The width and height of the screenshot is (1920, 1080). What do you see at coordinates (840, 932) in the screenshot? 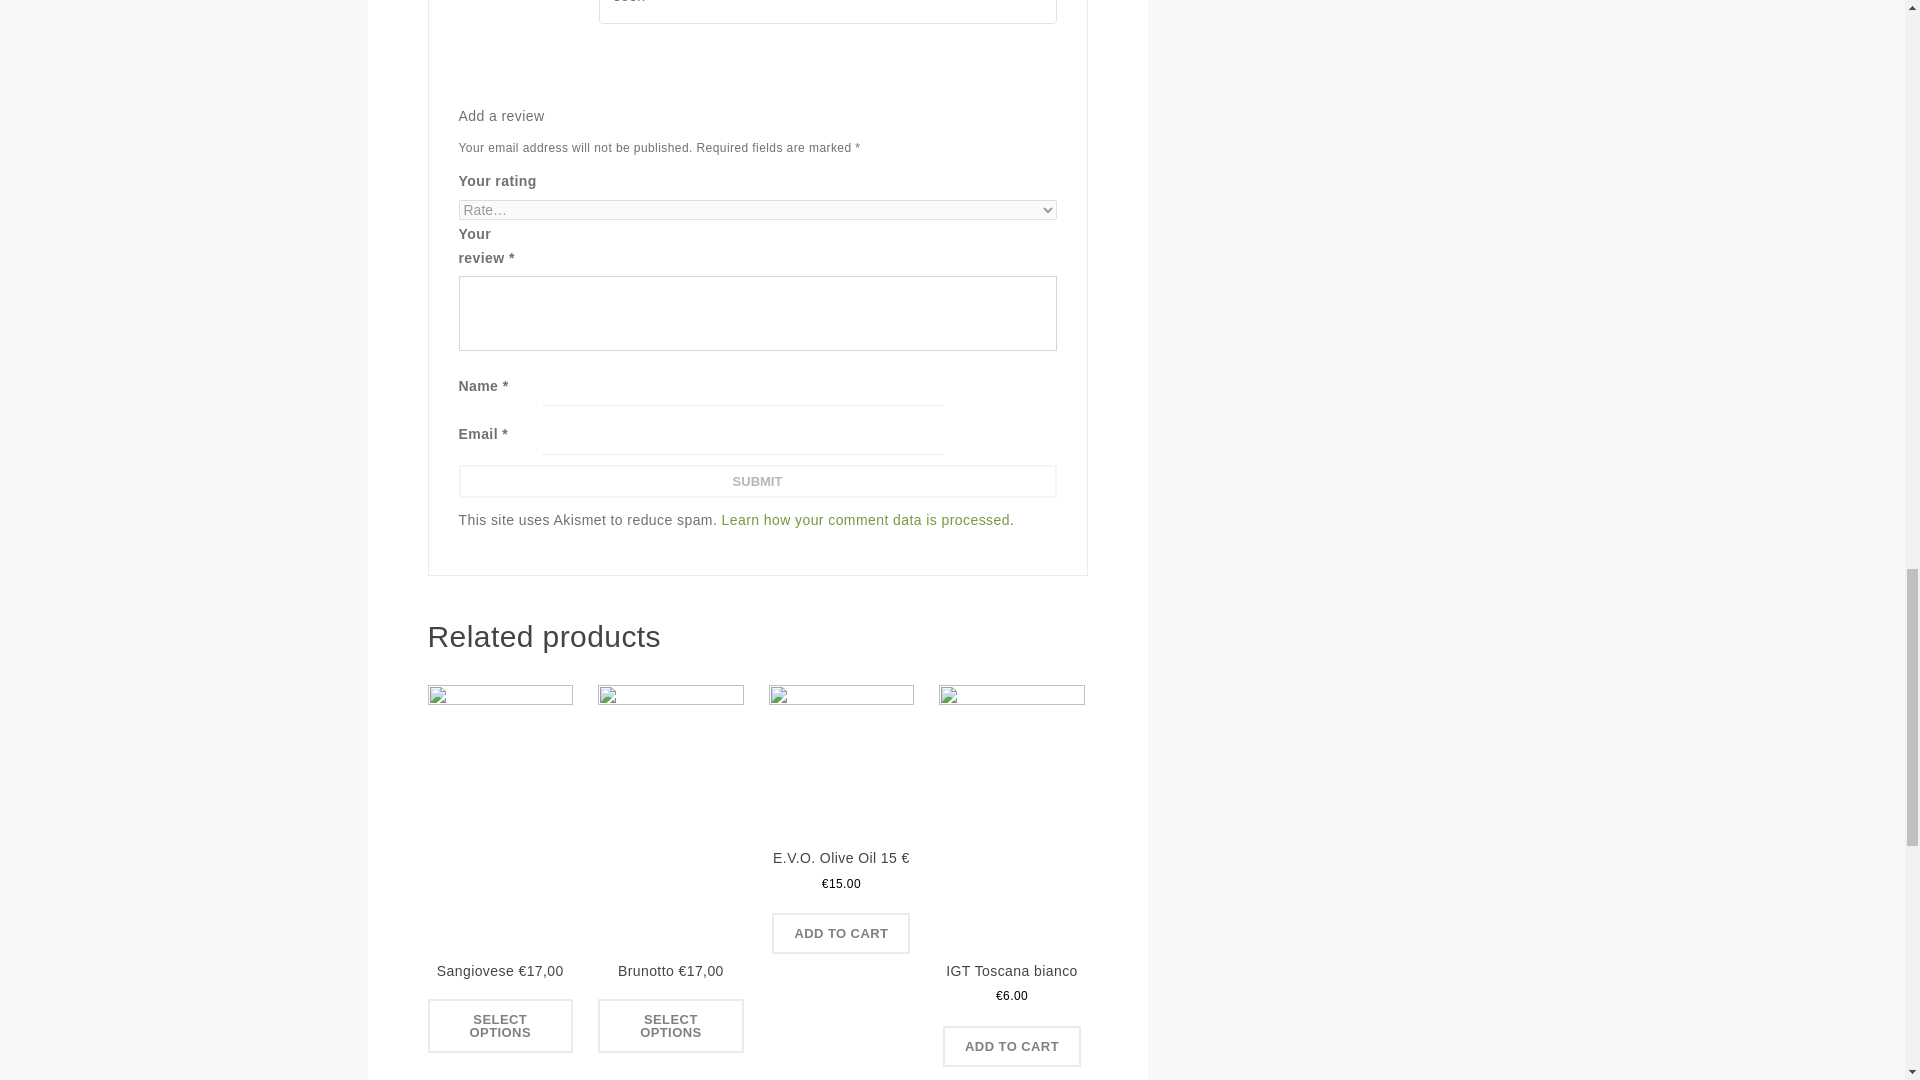
I see `ADD TO CART` at bounding box center [840, 932].